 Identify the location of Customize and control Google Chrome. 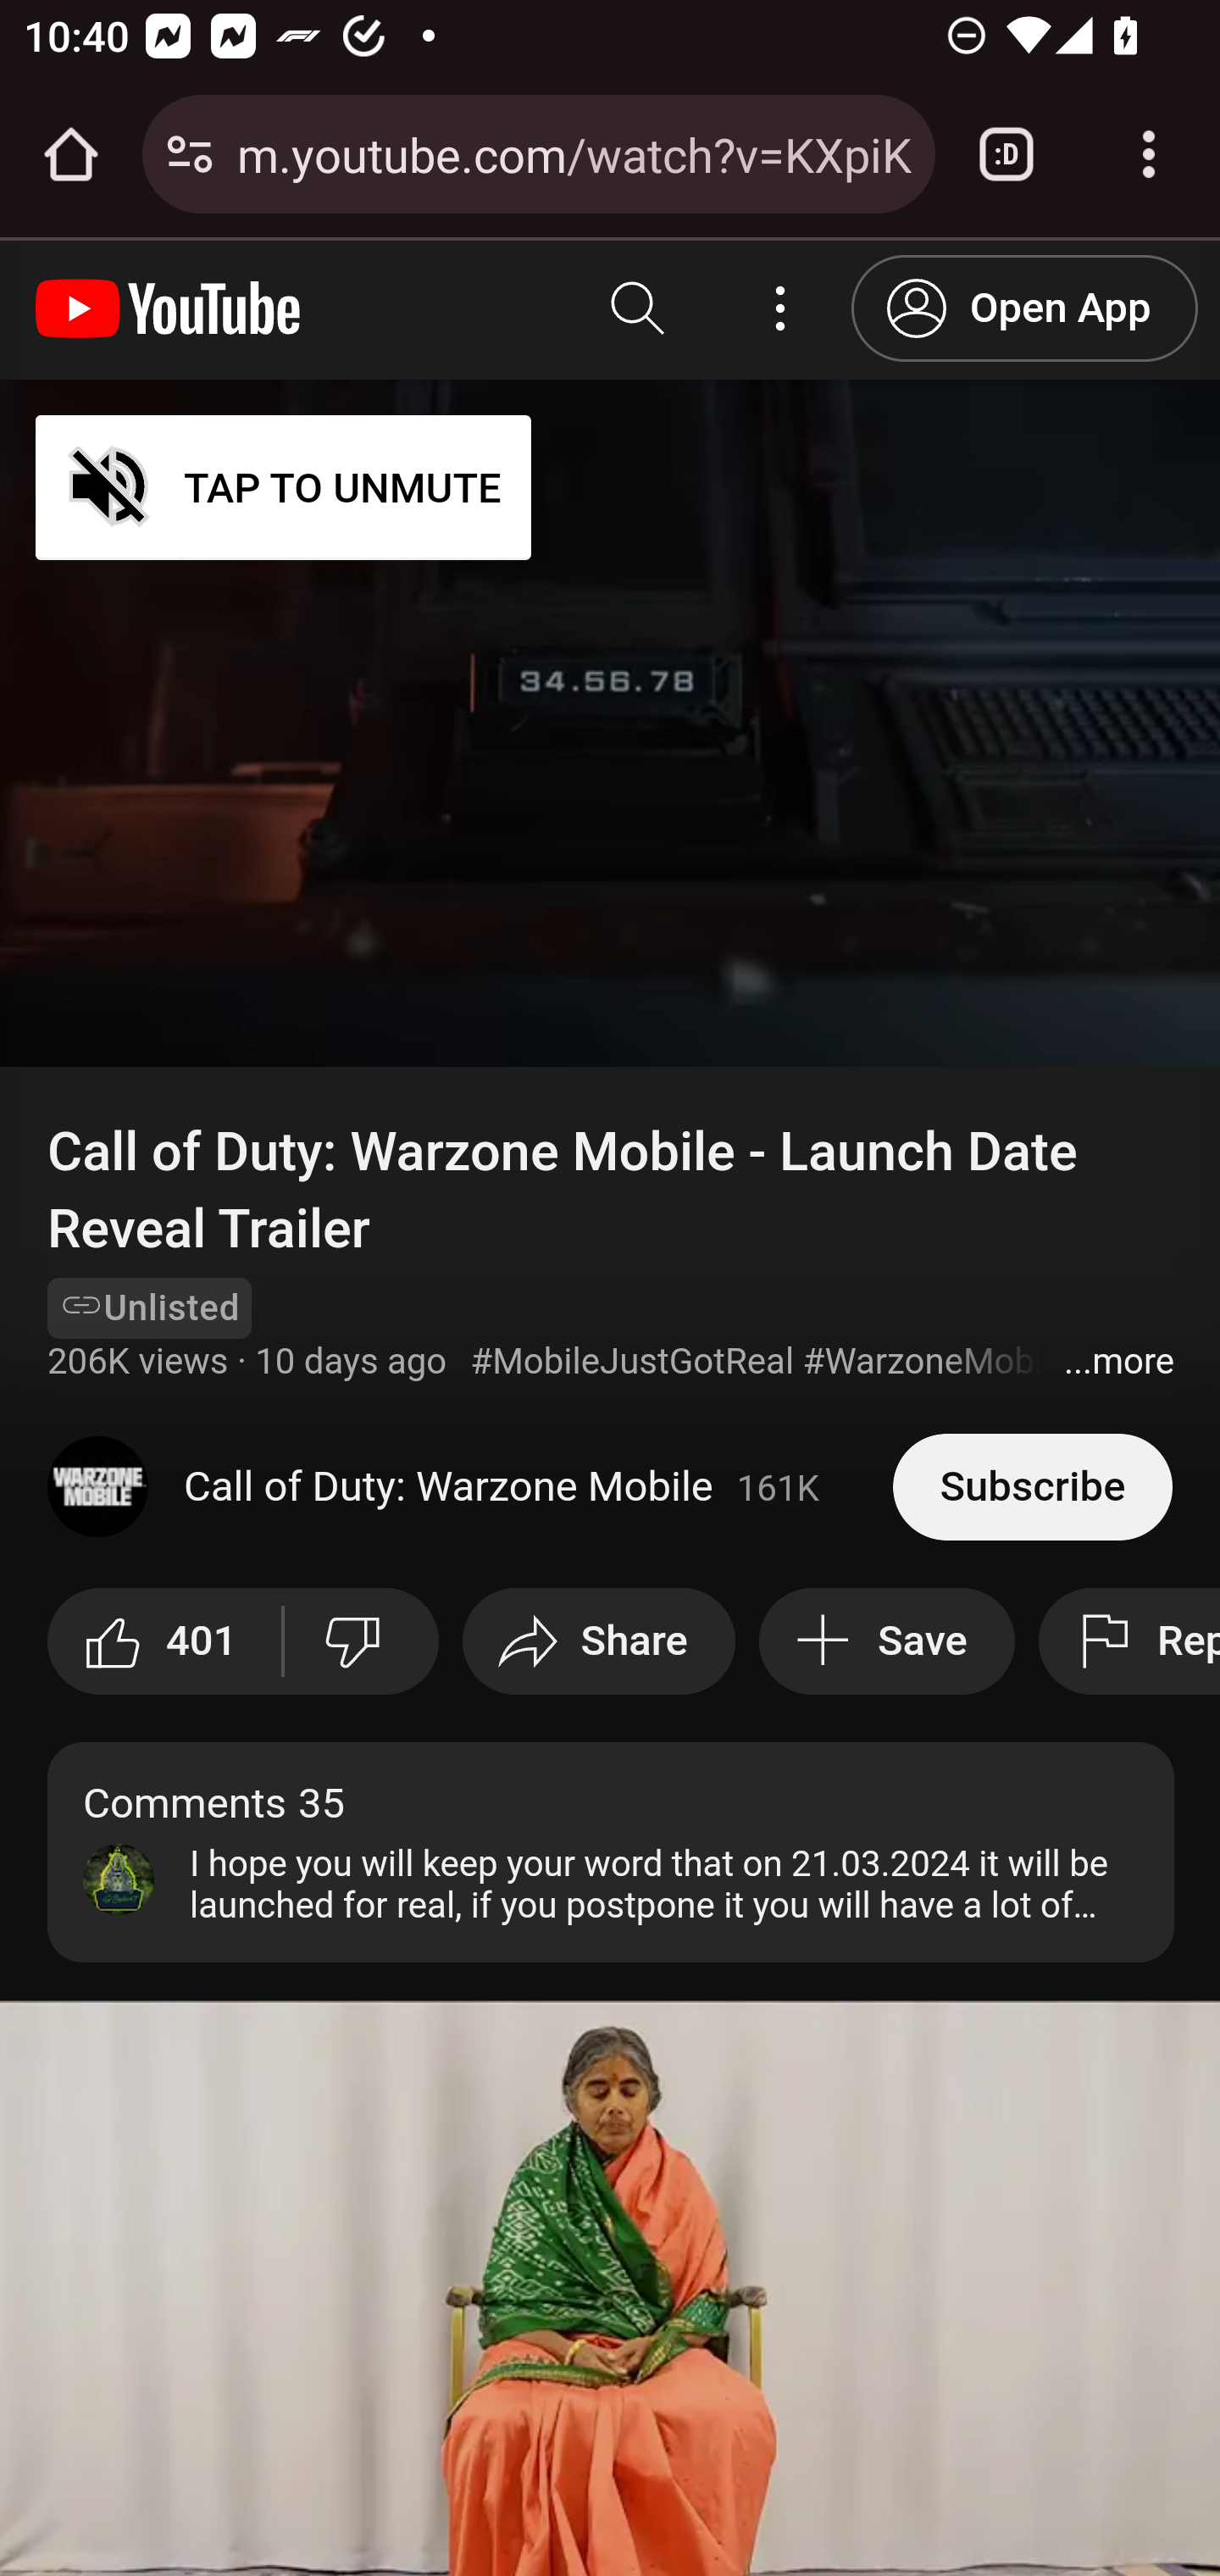
(1149, 154).